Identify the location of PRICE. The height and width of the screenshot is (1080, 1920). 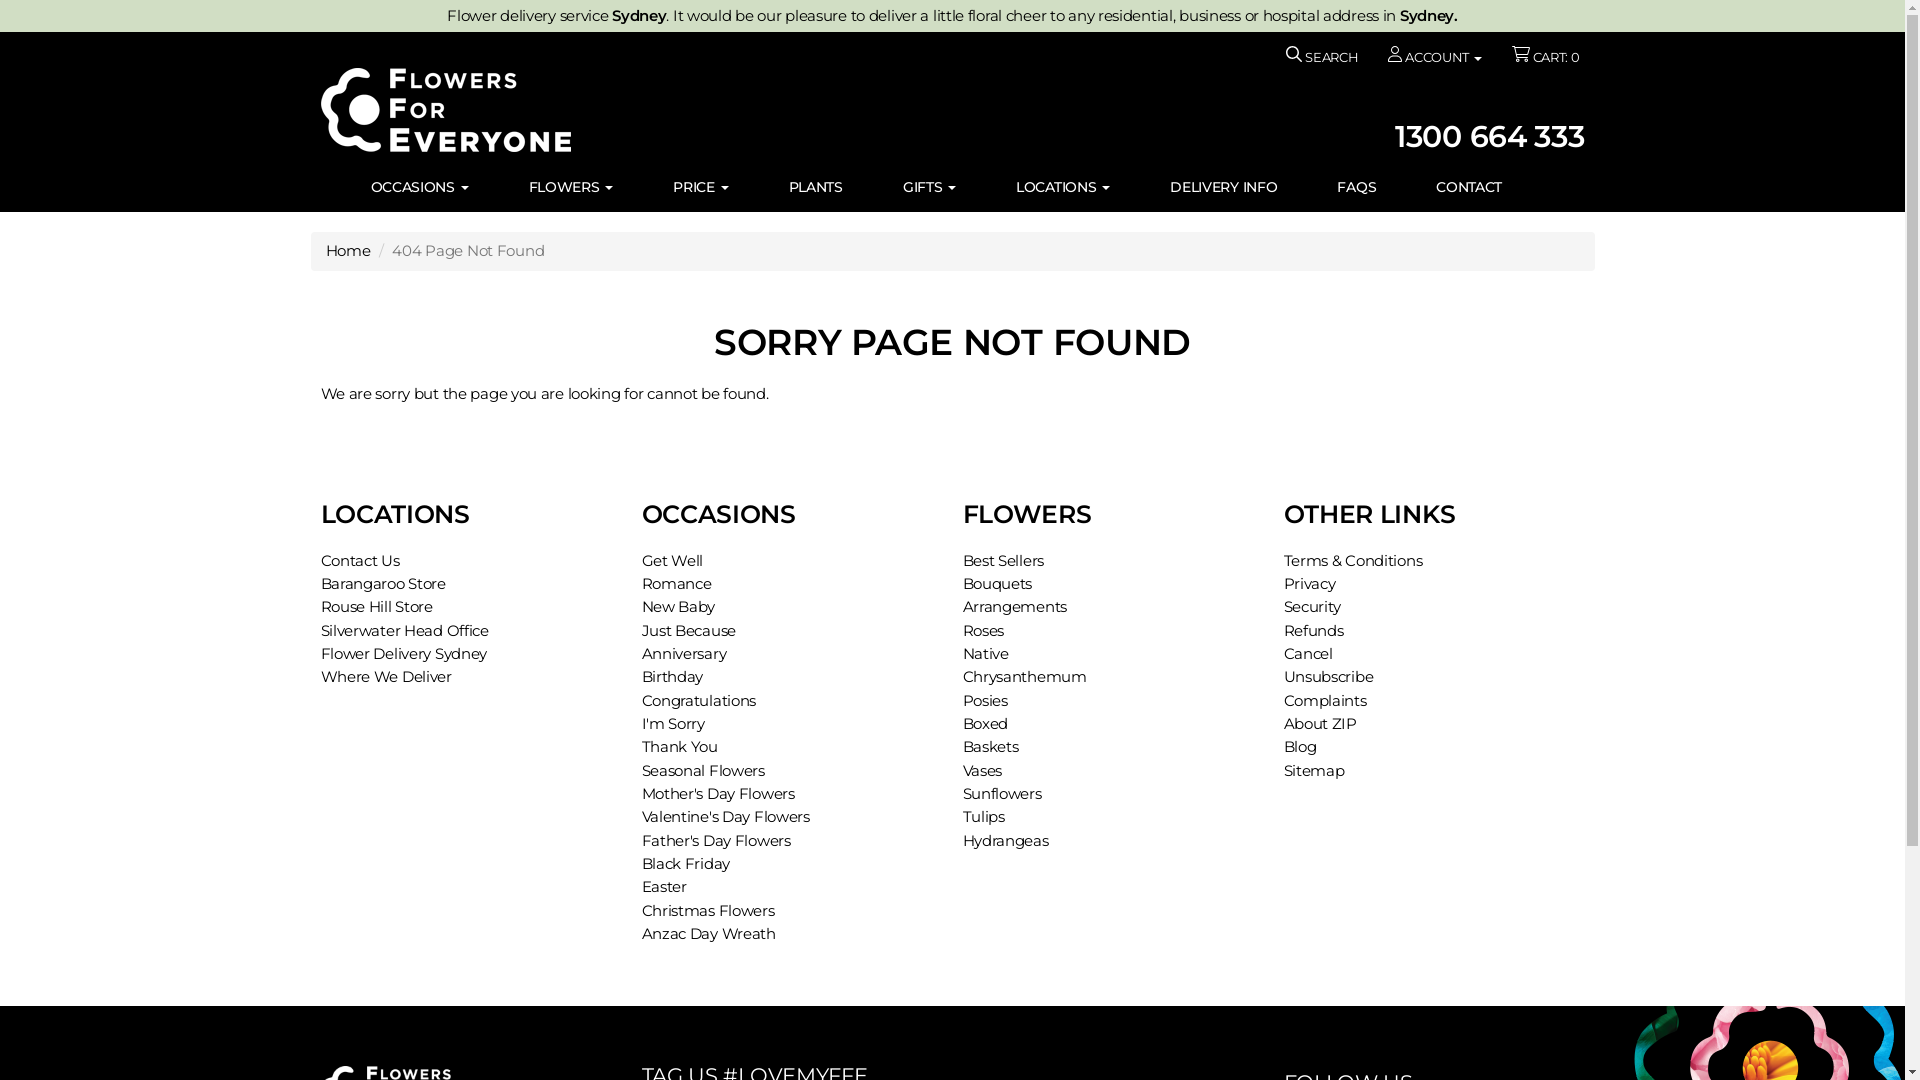
(700, 187).